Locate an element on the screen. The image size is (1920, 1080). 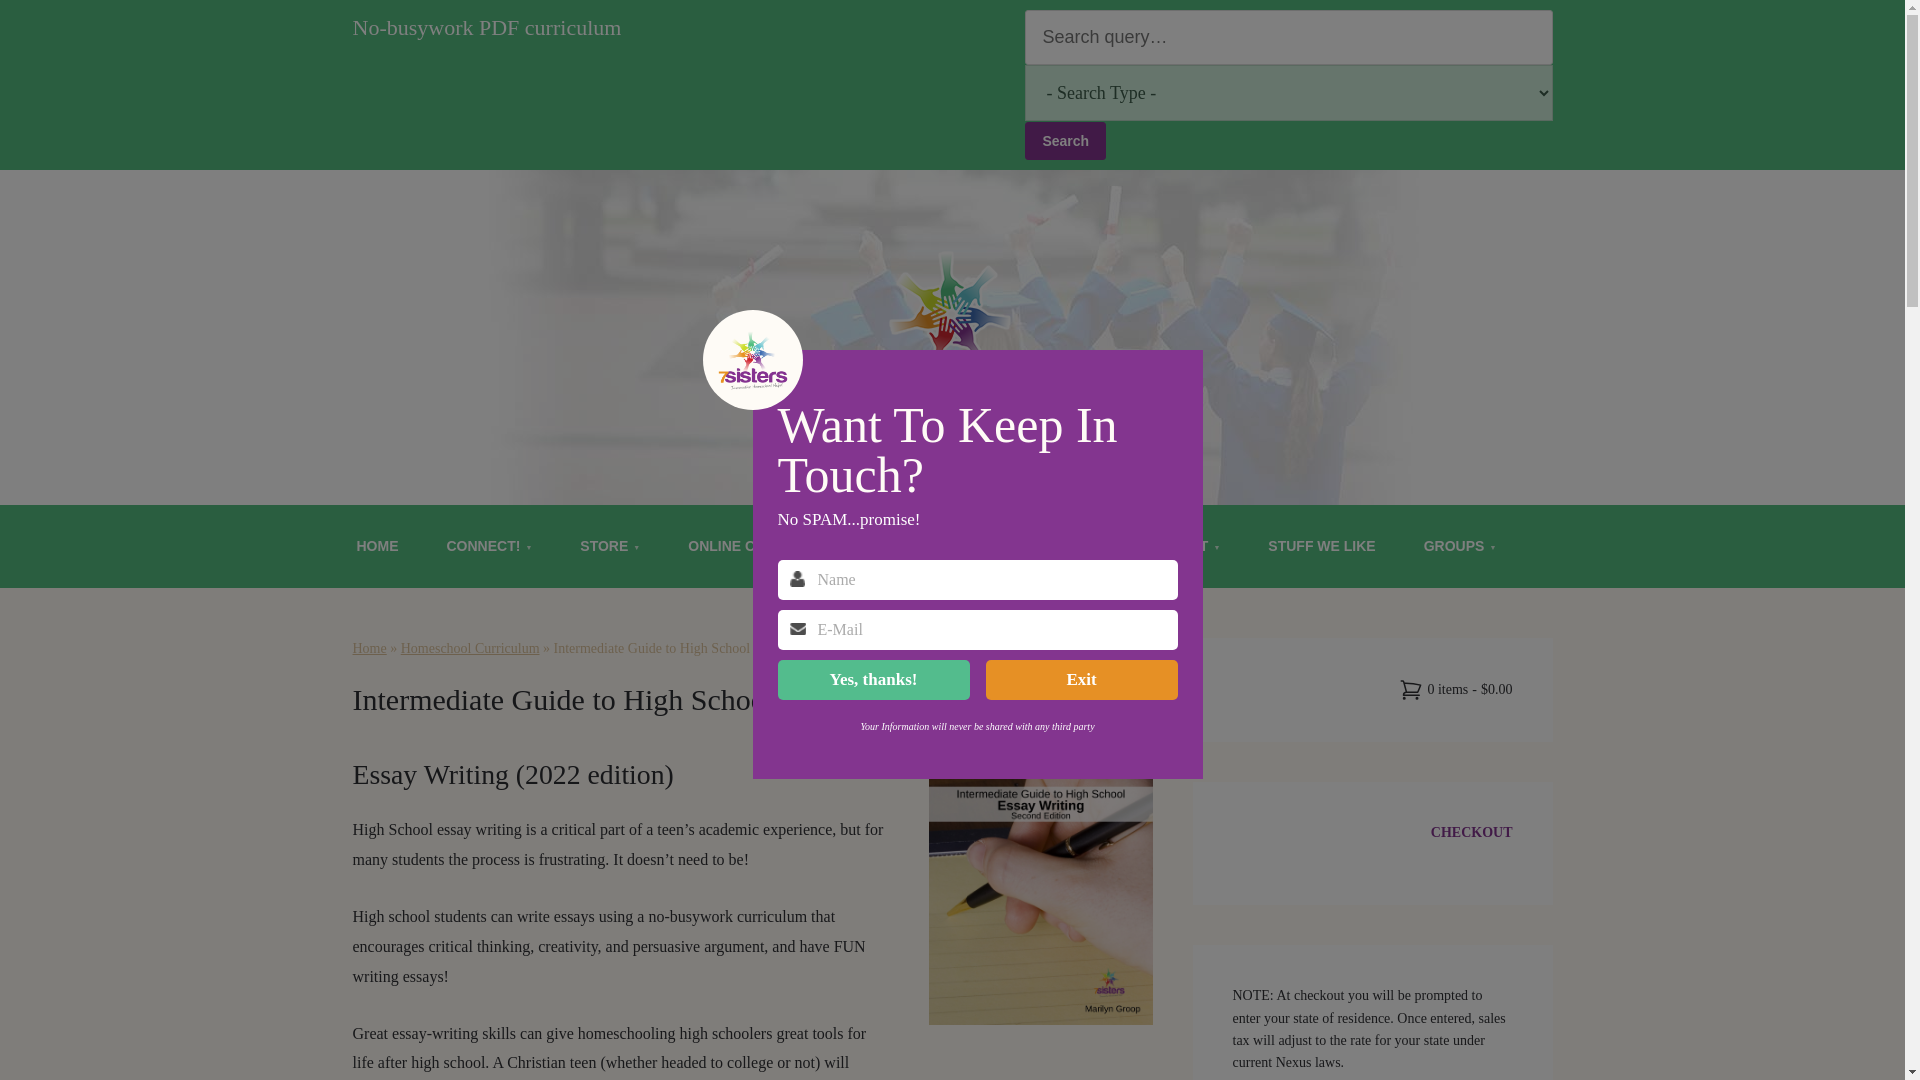
STUFF WE LIKE is located at coordinates (1322, 546).